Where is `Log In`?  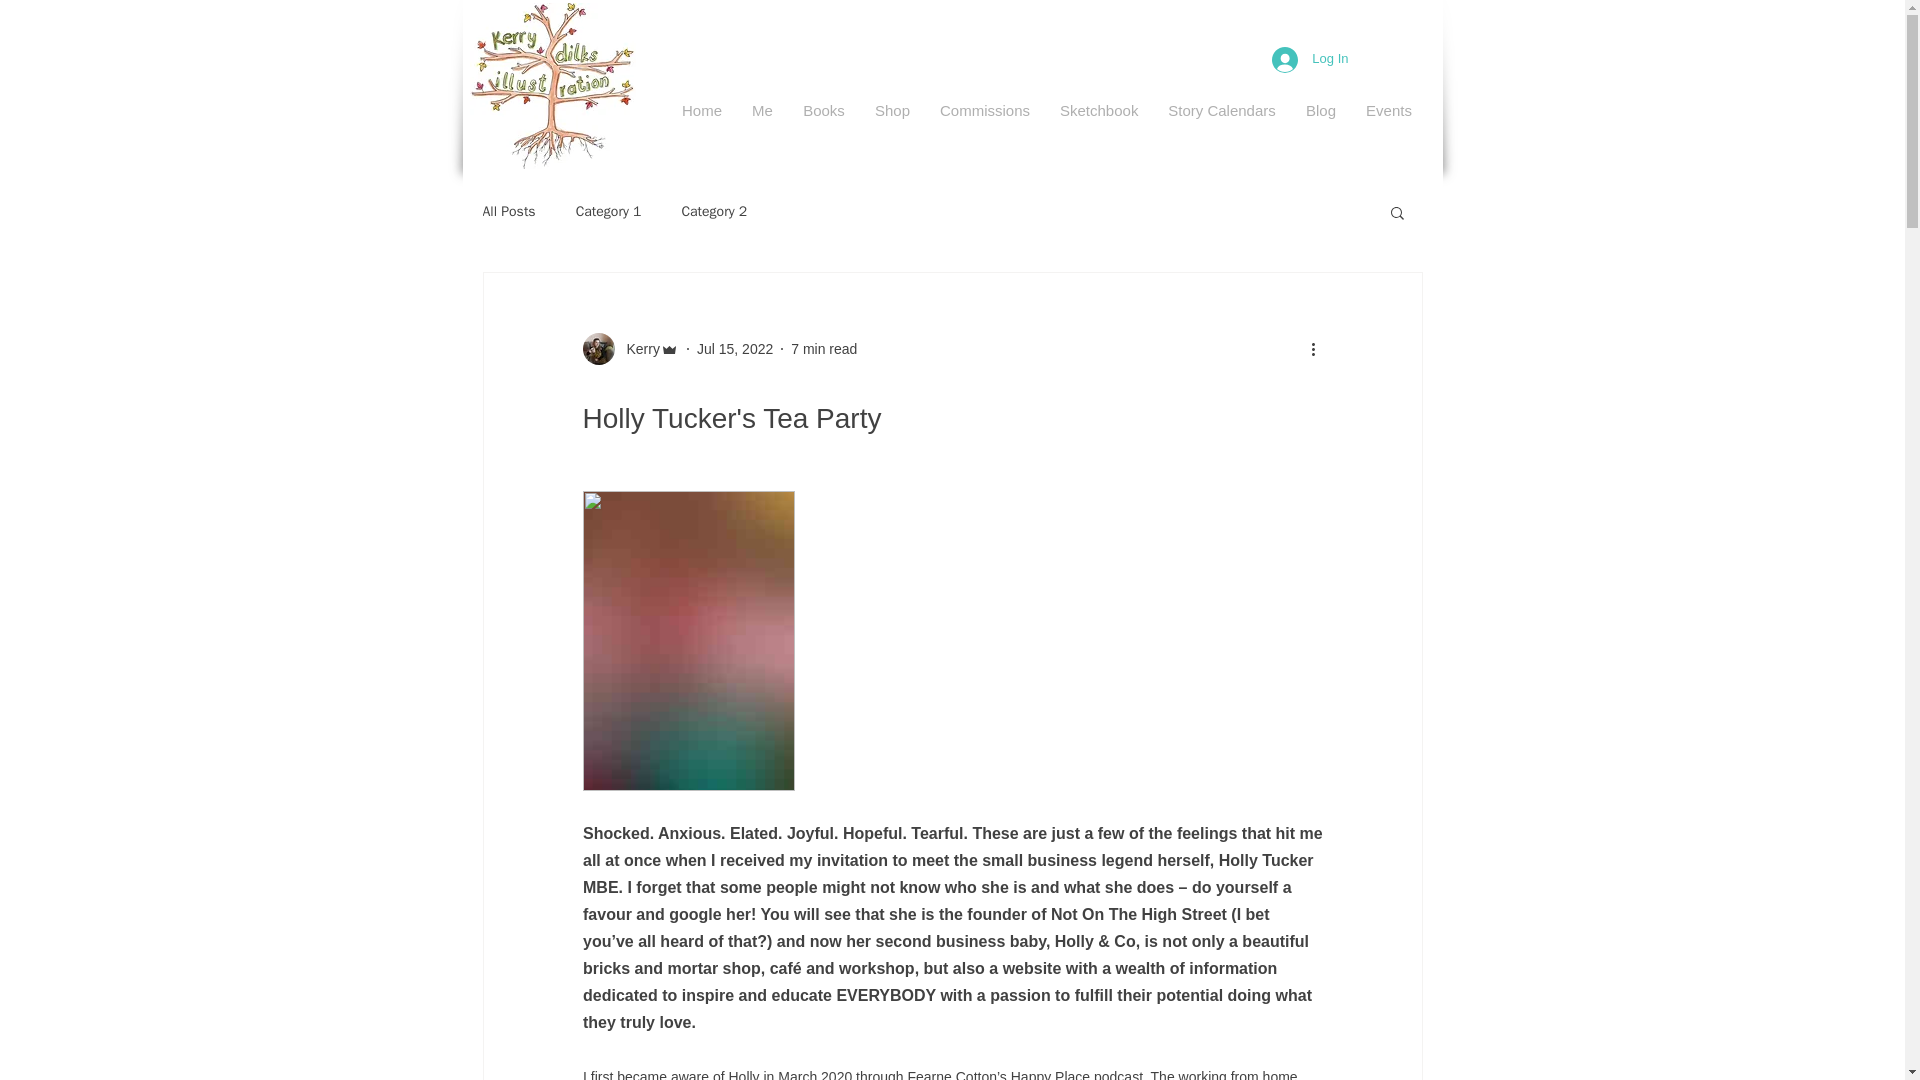
Log In is located at coordinates (1309, 58).